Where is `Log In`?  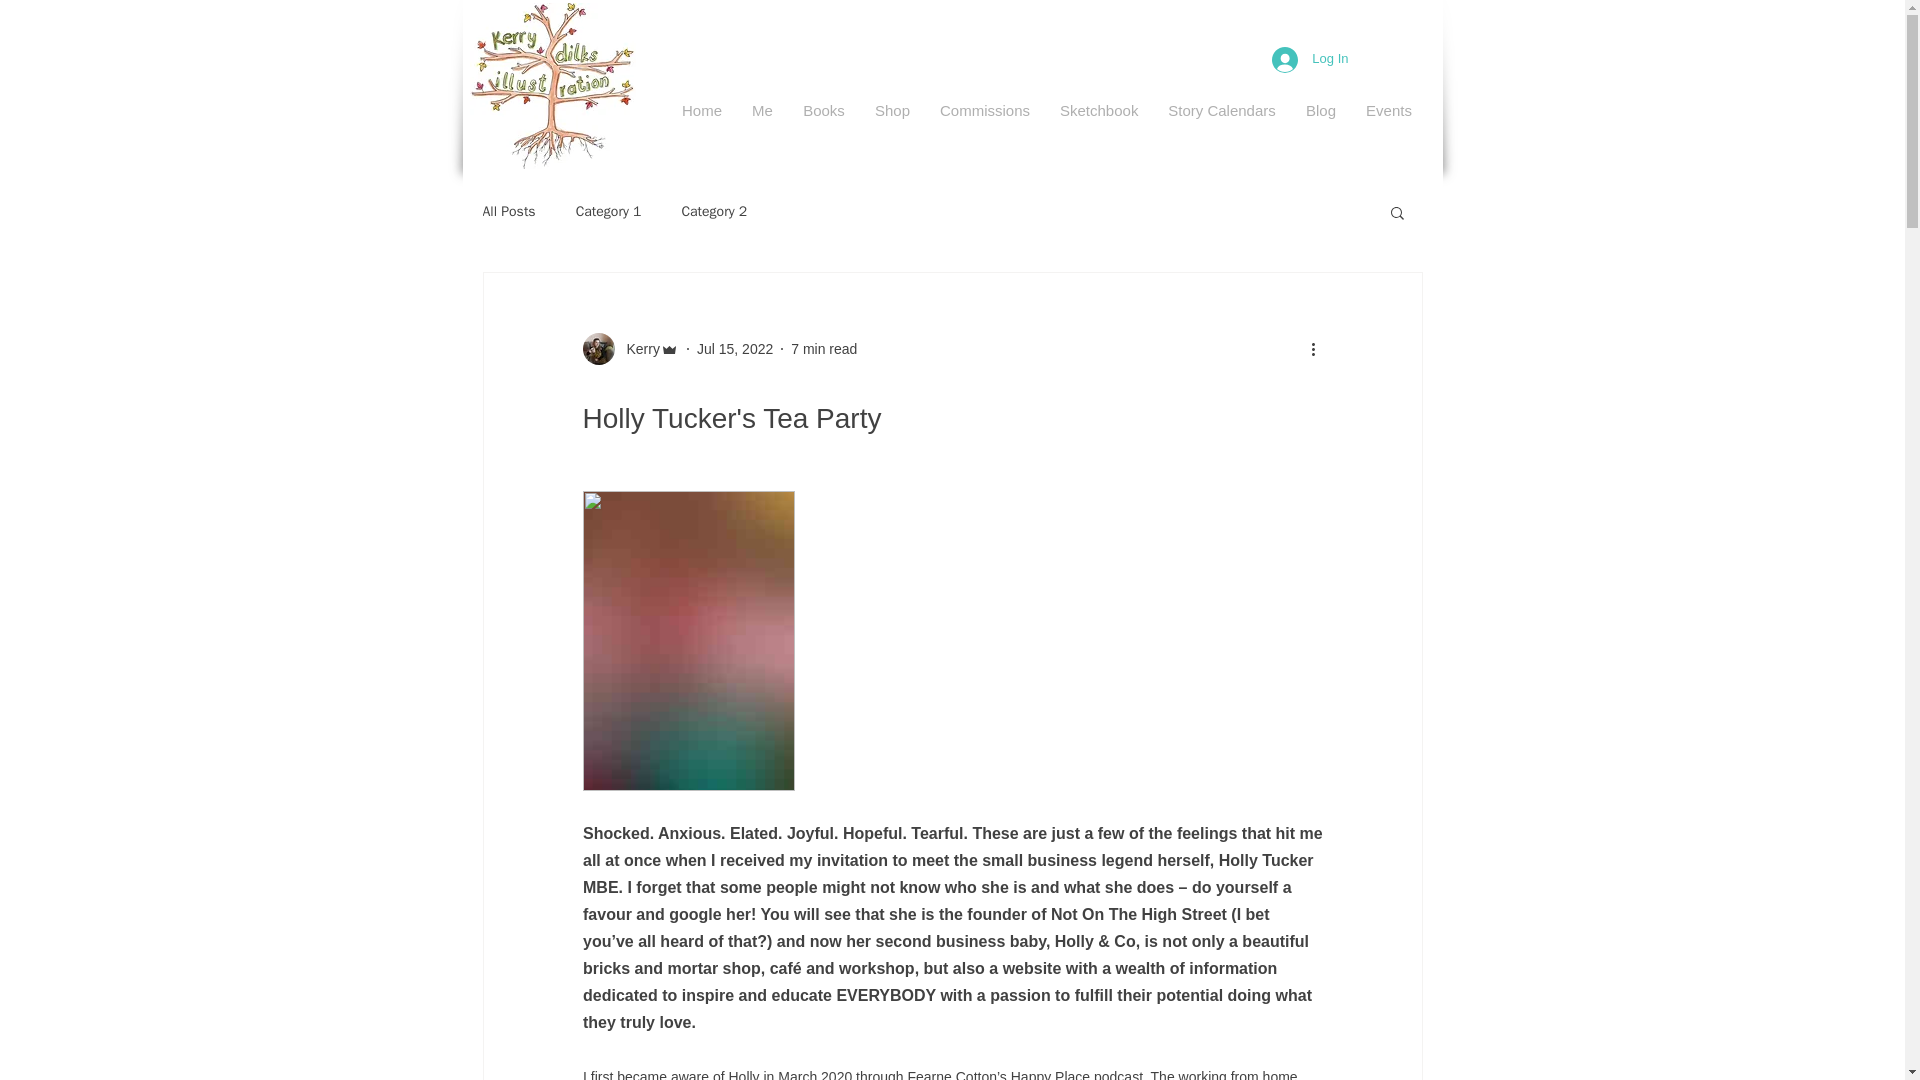
Log In is located at coordinates (1309, 58).